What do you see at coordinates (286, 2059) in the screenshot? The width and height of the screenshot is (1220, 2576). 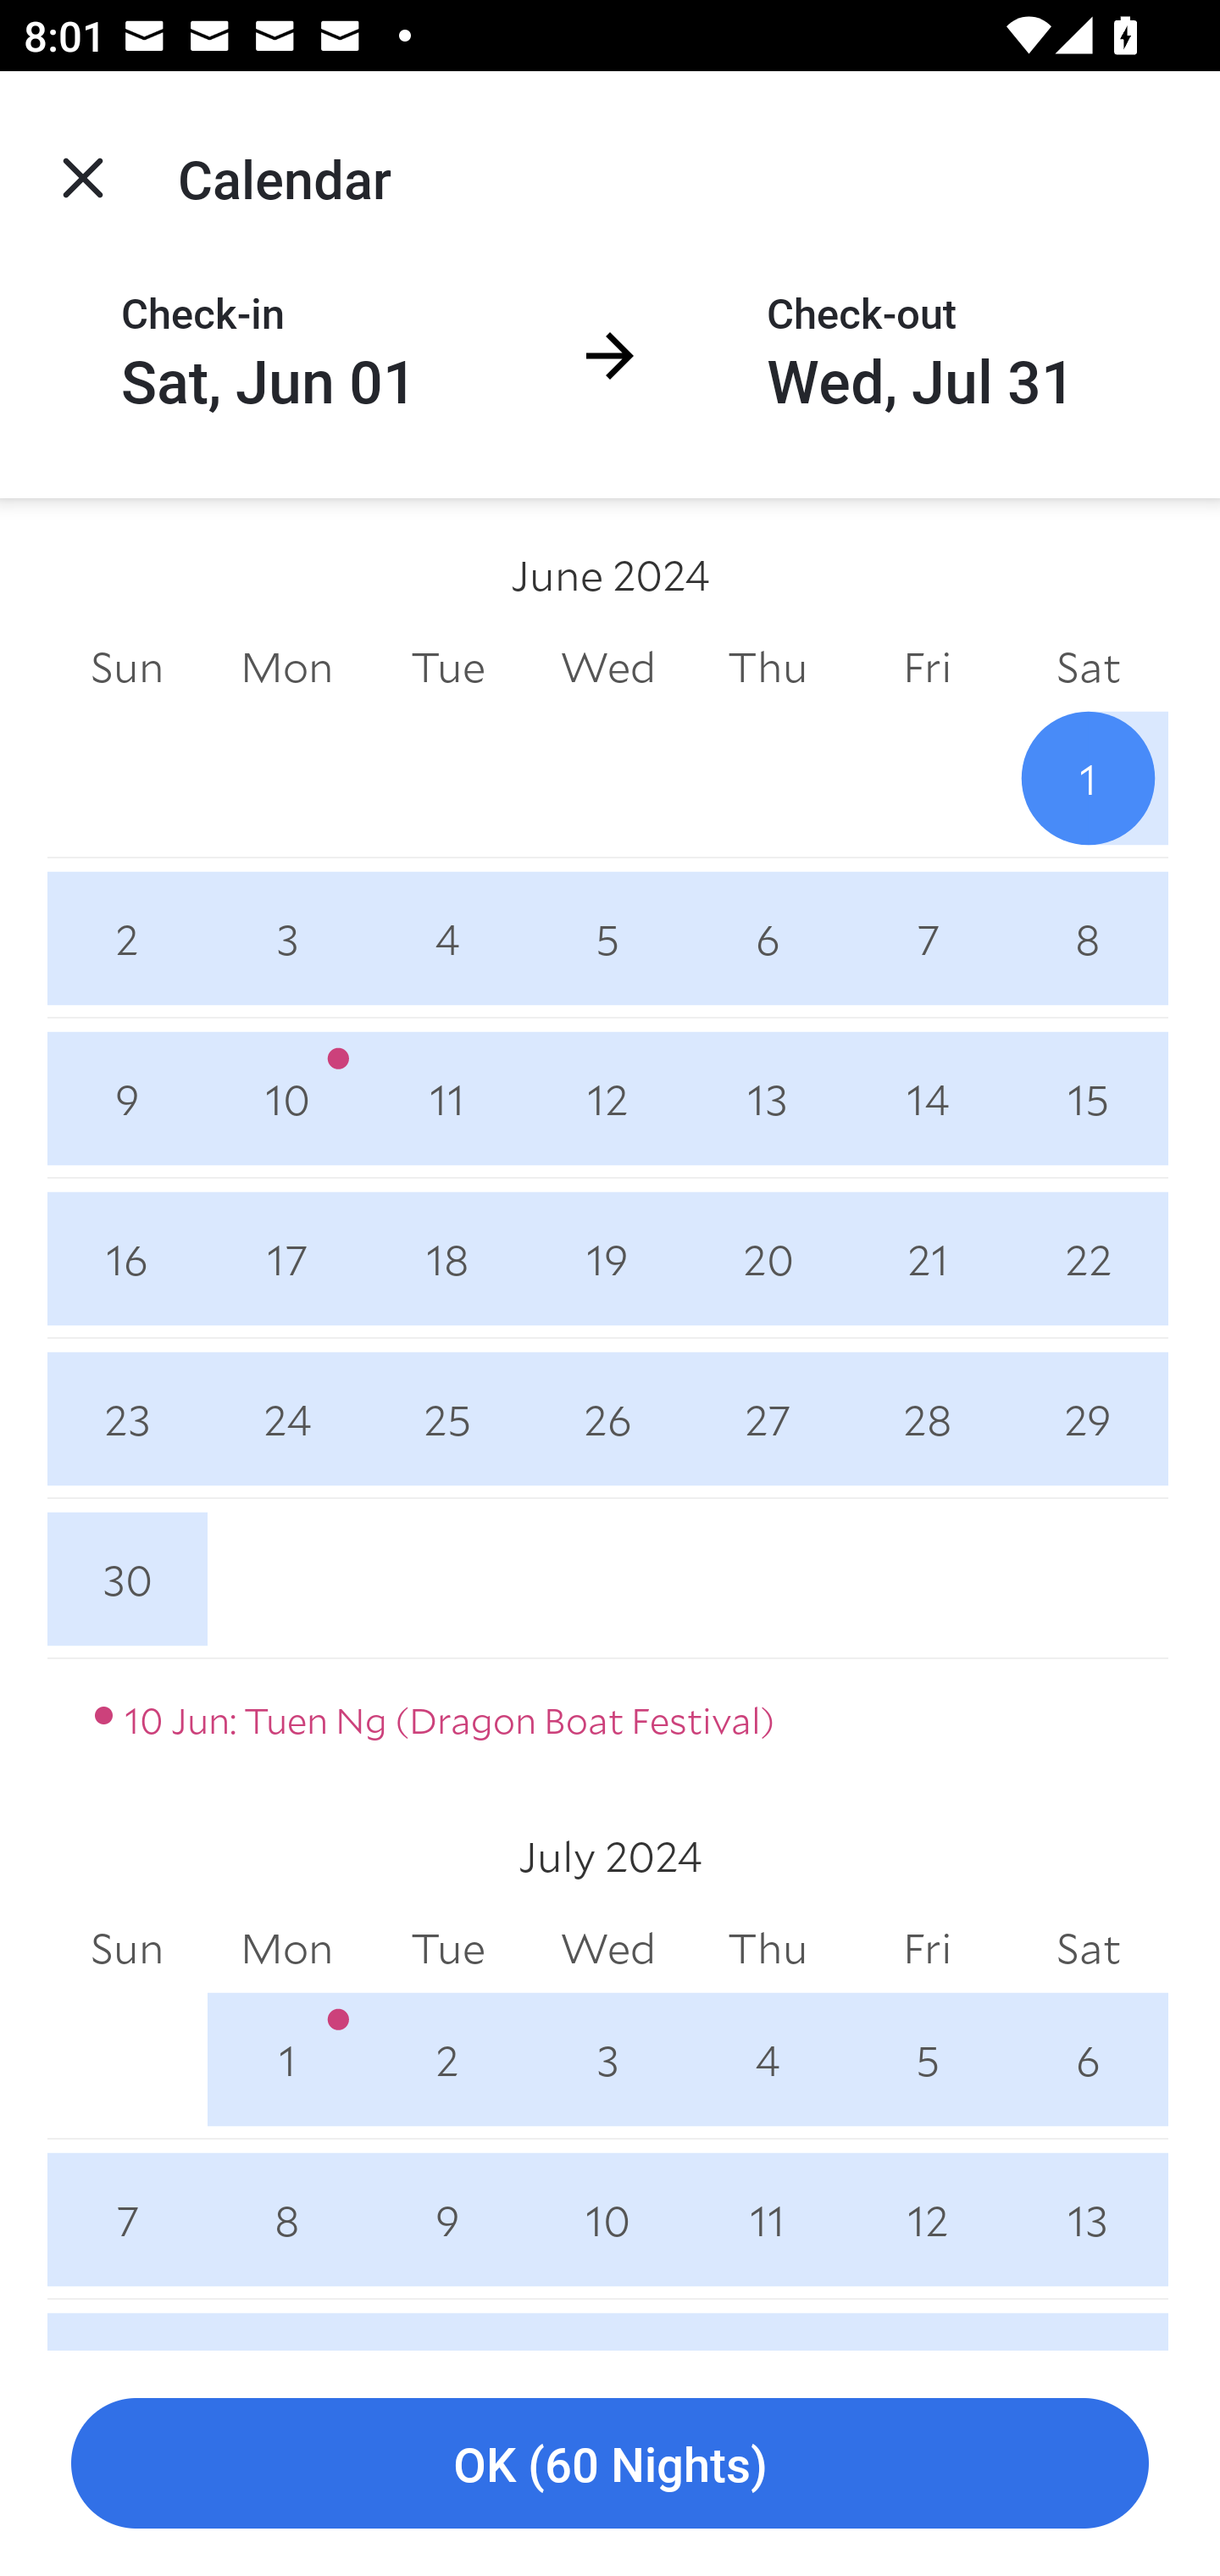 I see `1 1 July 2024` at bounding box center [286, 2059].